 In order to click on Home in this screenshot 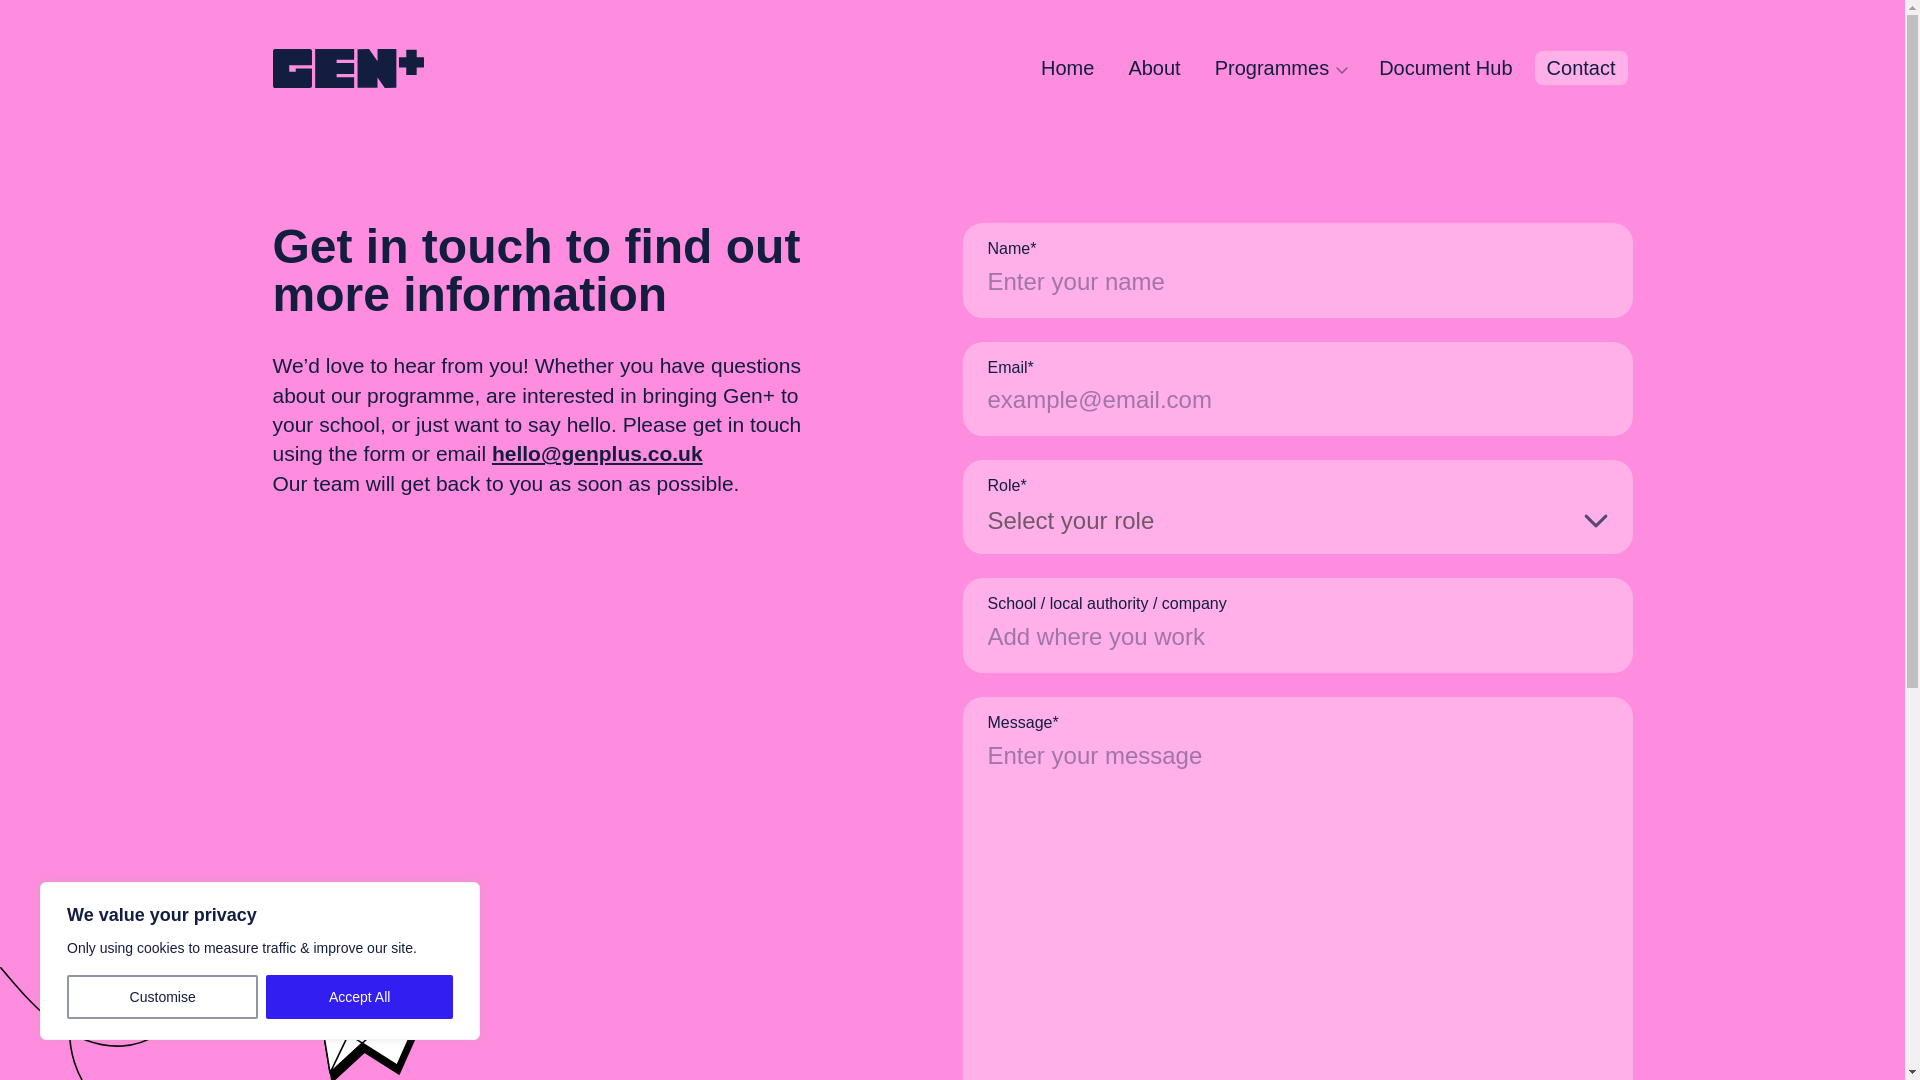, I will do `click(1067, 68)`.